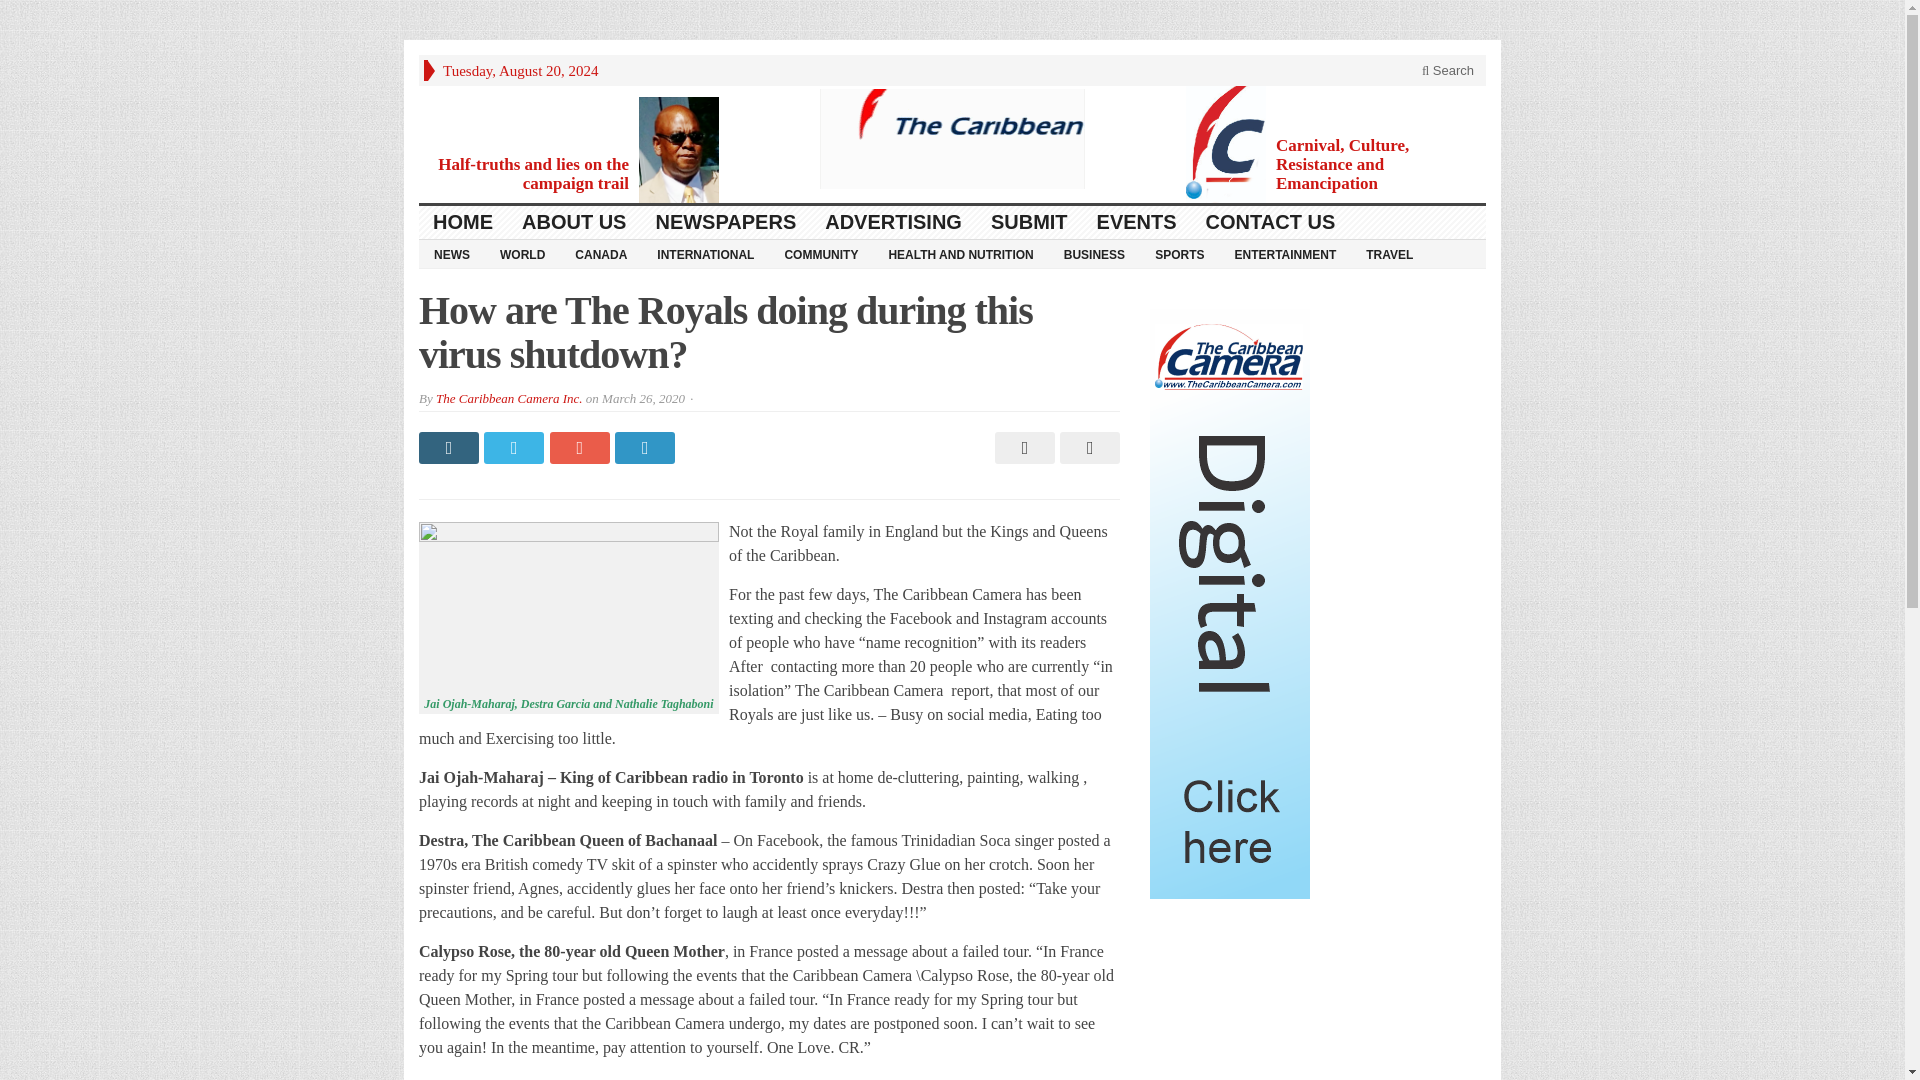 The height and width of the screenshot is (1080, 1920). I want to click on Search, so click(1448, 70).